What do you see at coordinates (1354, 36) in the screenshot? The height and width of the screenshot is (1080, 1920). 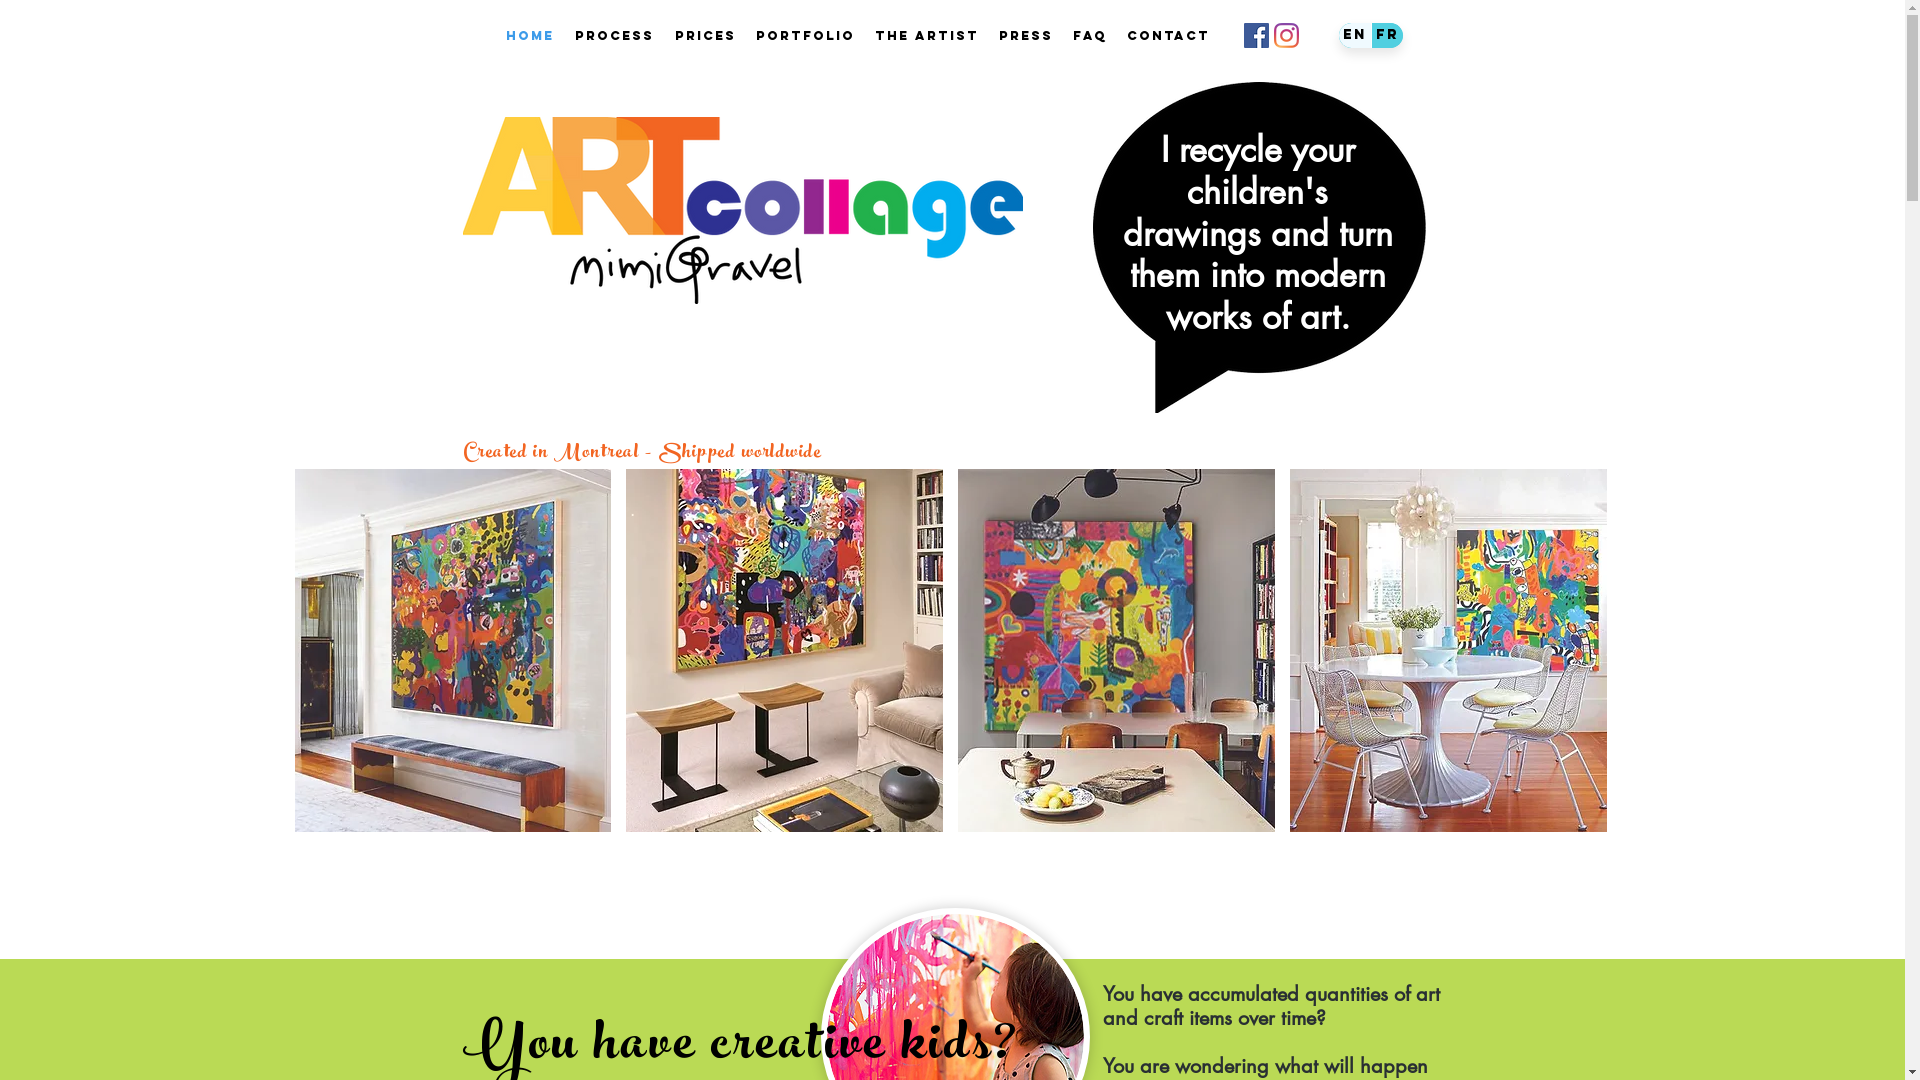 I see `EN` at bounding box center [1354, 36].